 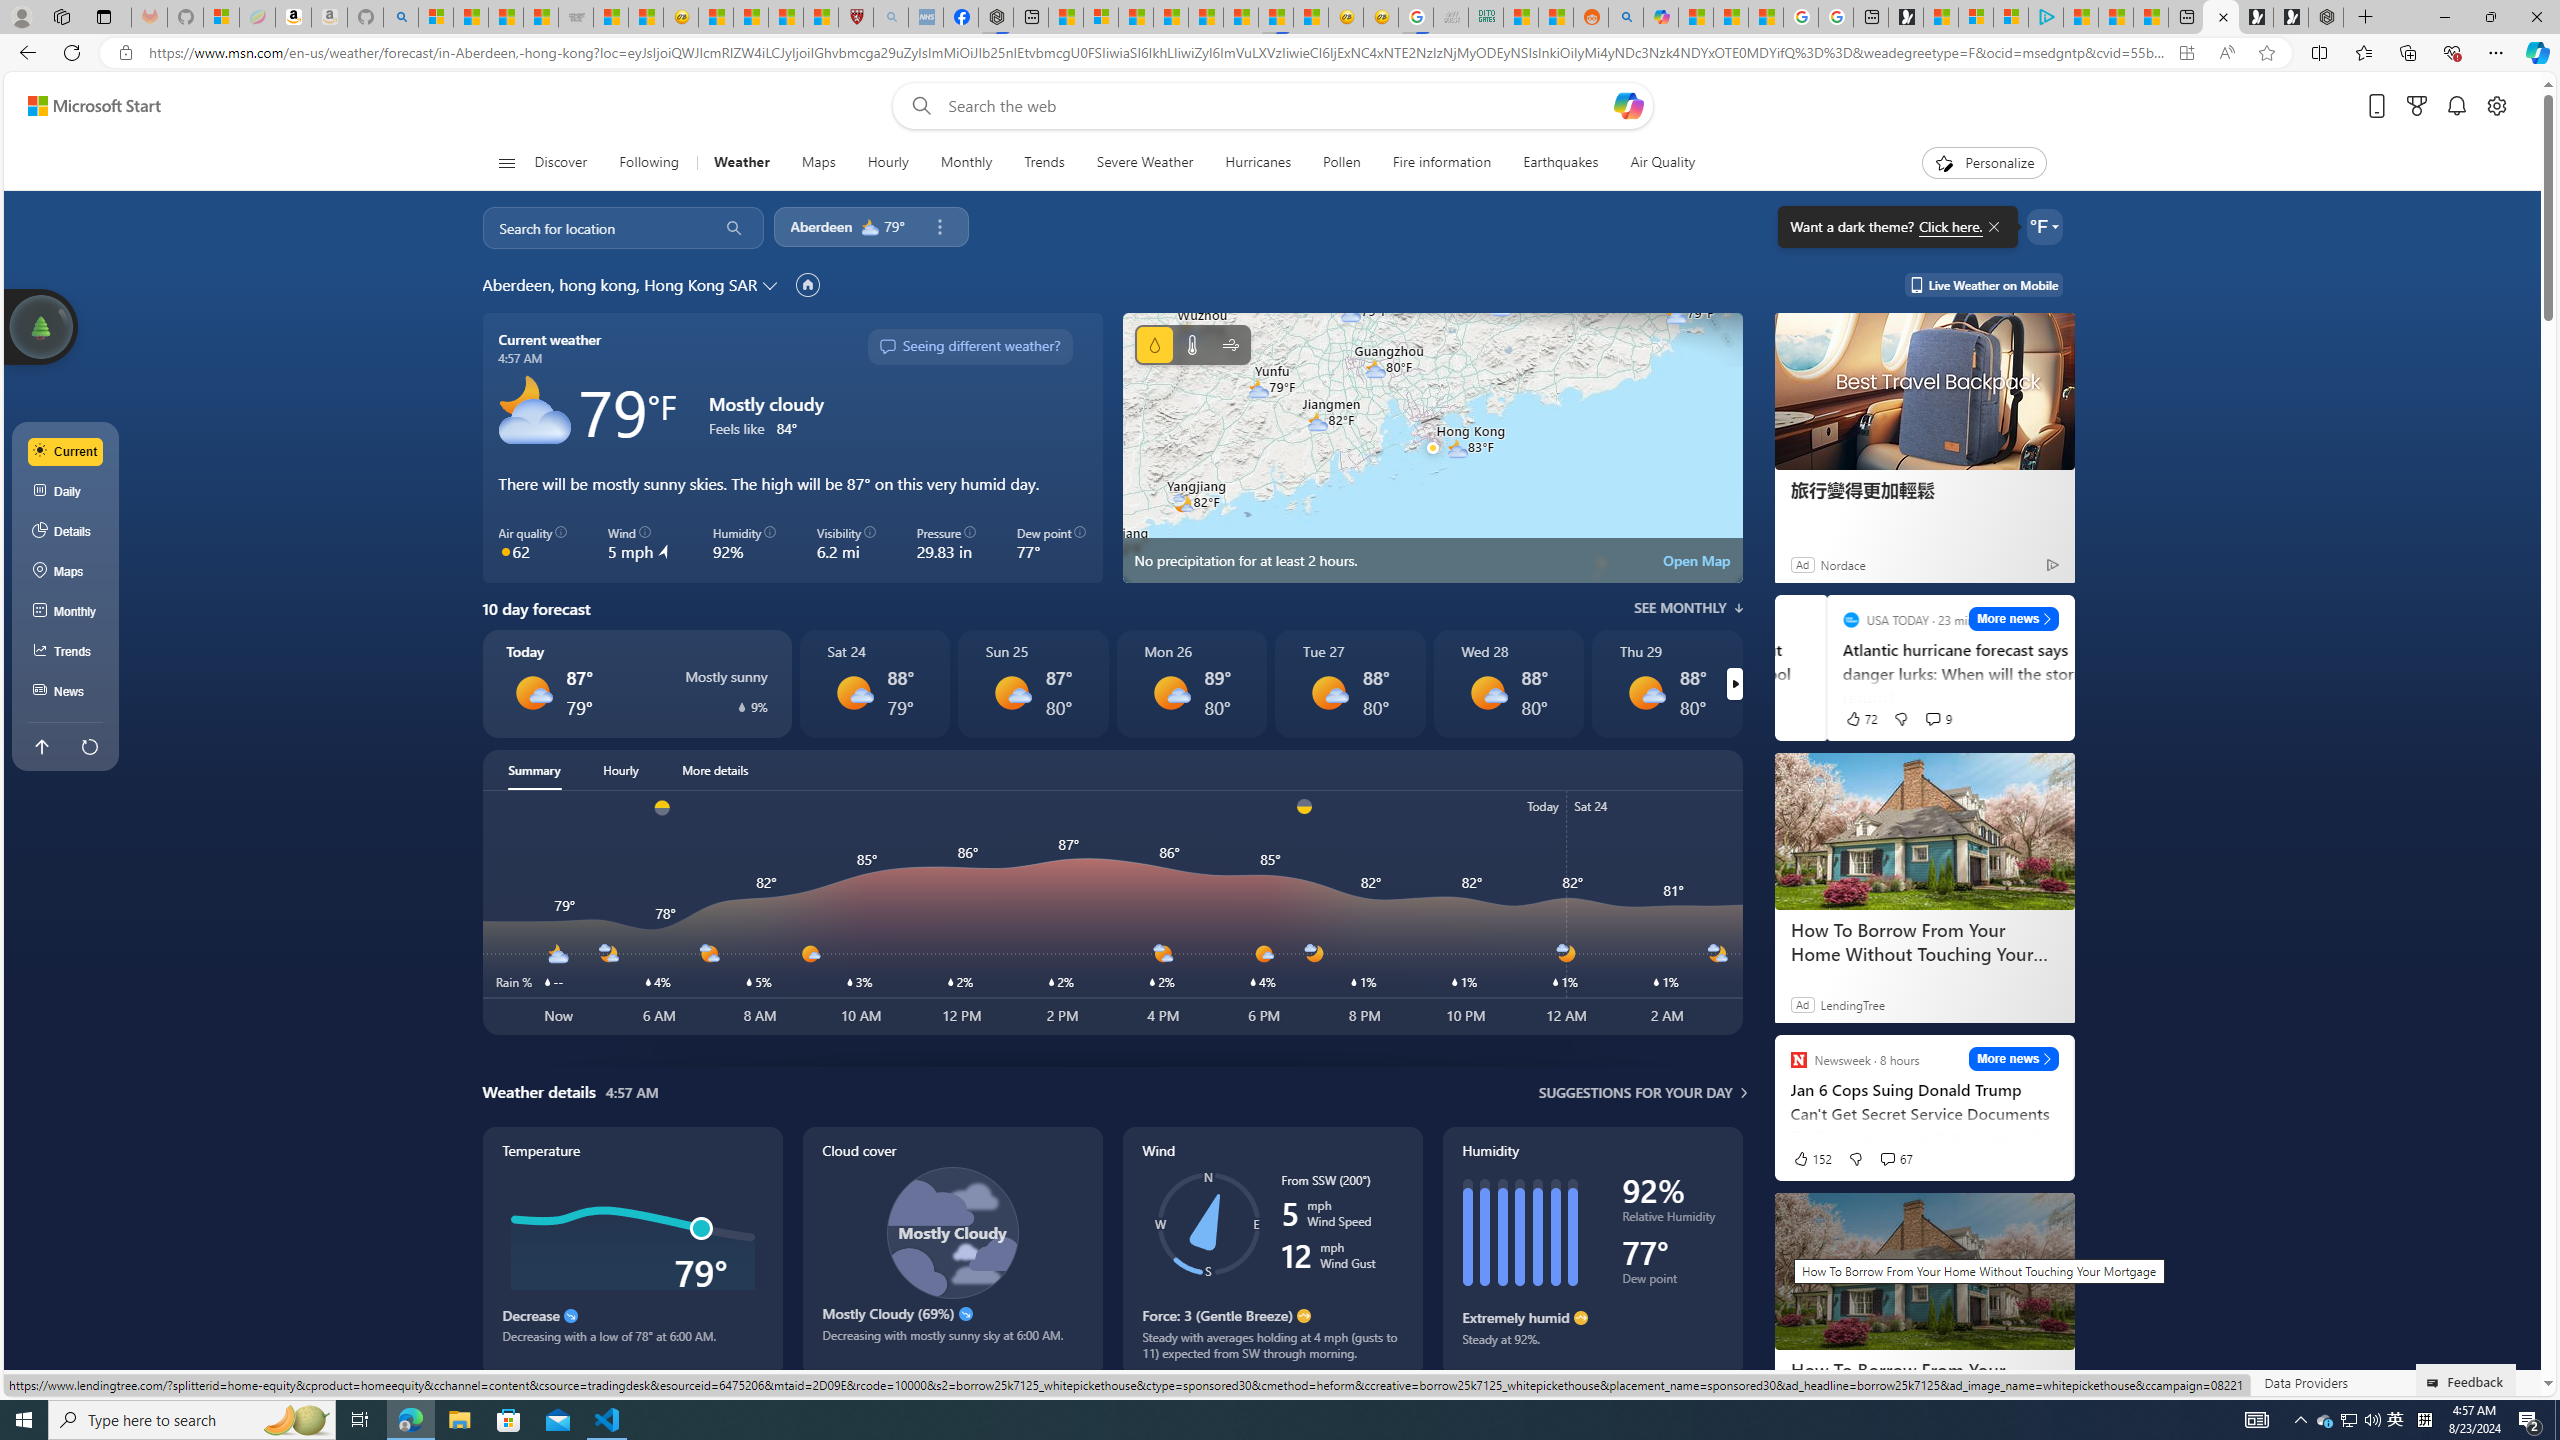 What do you see at coordinates (1272, 1252) in the screenshot?
I see `Wind` at bounding box center [1272, 1252].